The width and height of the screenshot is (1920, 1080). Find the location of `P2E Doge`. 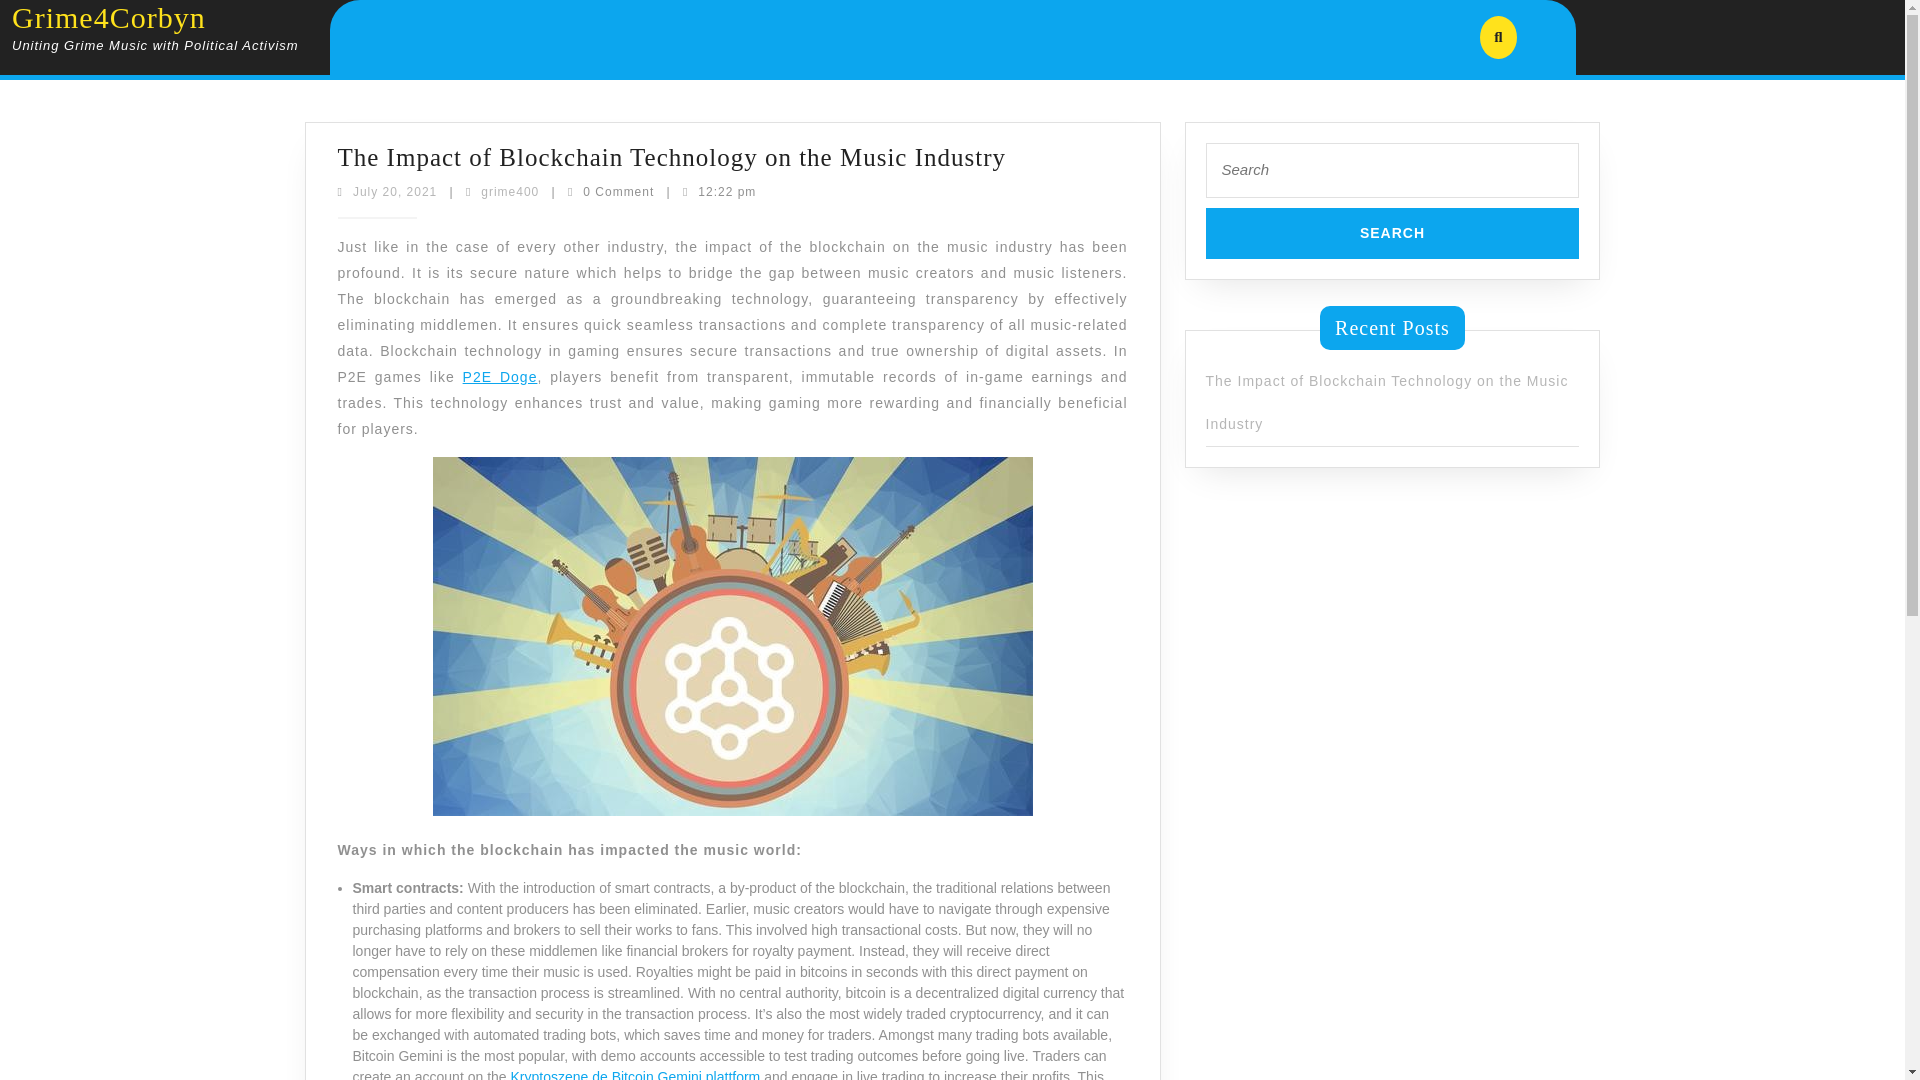

P2E Doge is located at coordinates (500, 376).